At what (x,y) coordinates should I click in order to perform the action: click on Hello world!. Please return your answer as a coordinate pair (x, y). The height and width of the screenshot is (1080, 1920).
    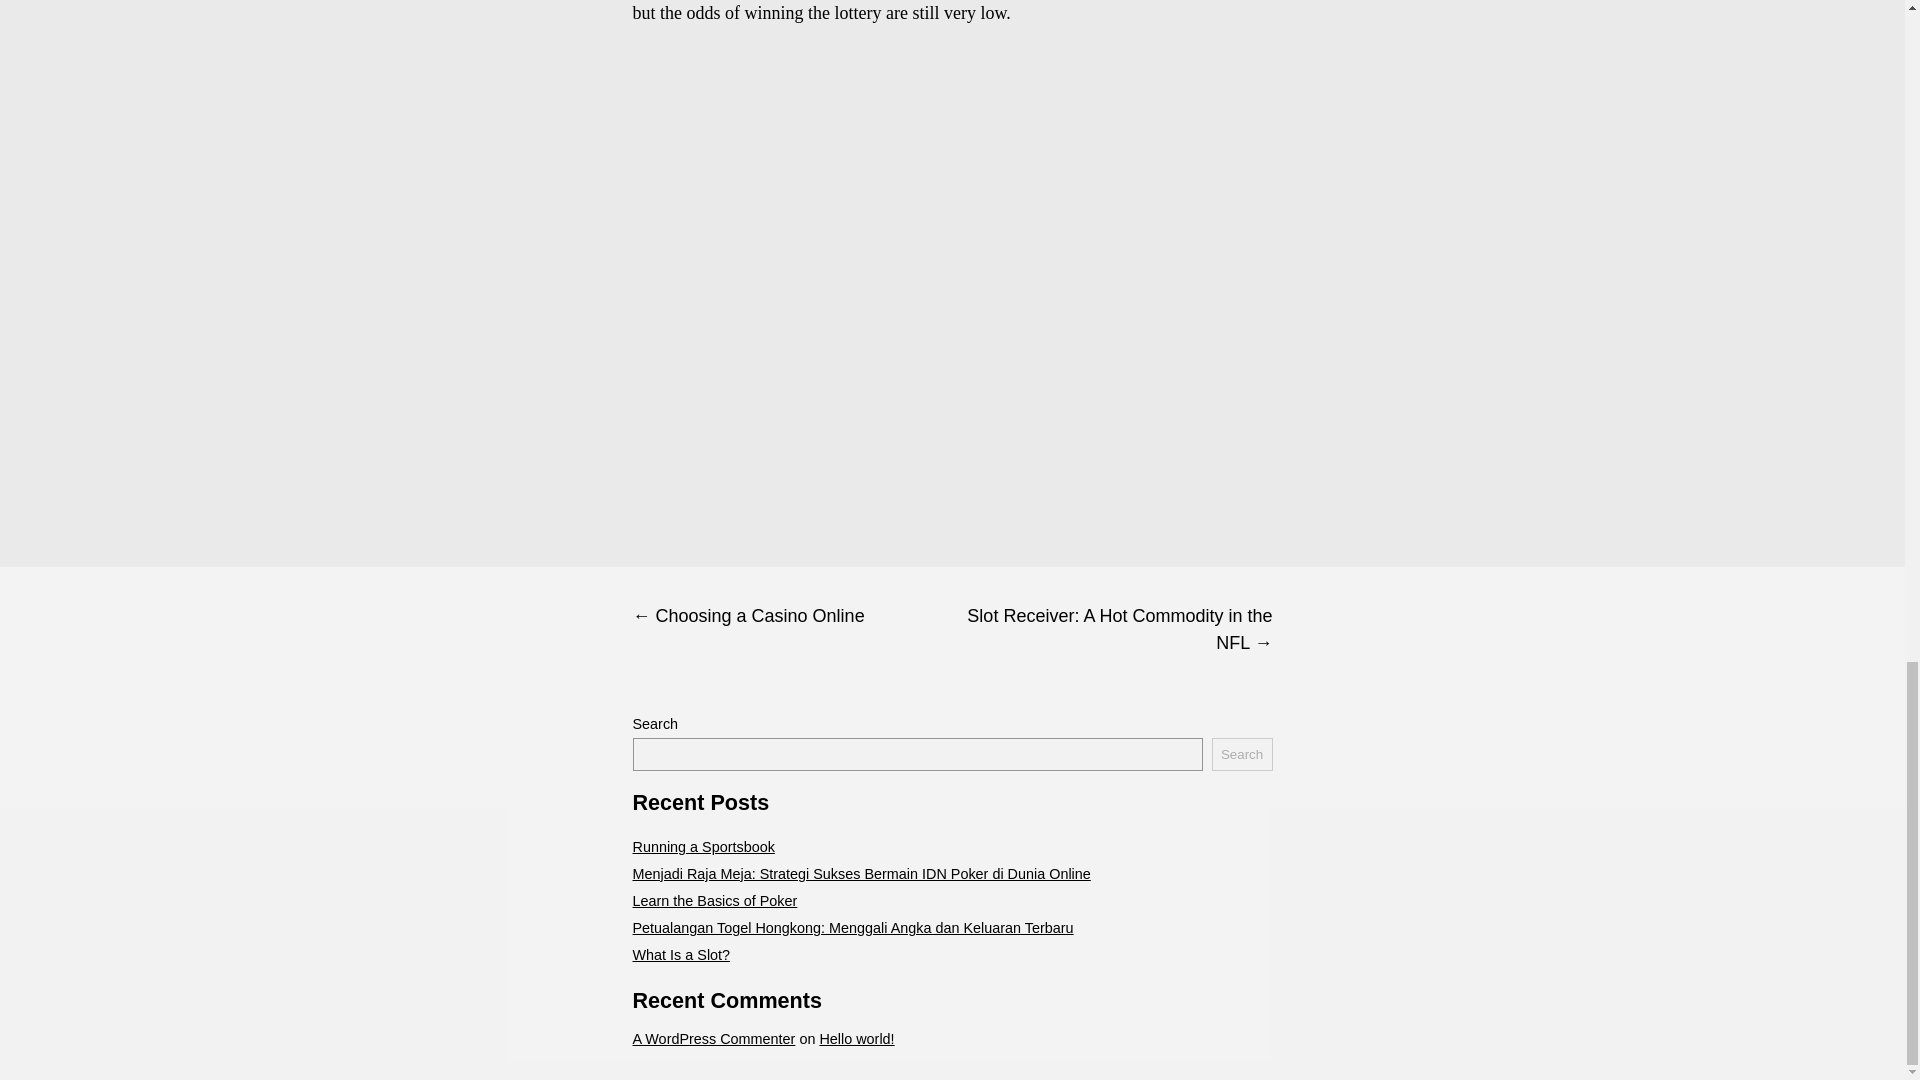
    Looking at the image, I should click on (856, 1038).